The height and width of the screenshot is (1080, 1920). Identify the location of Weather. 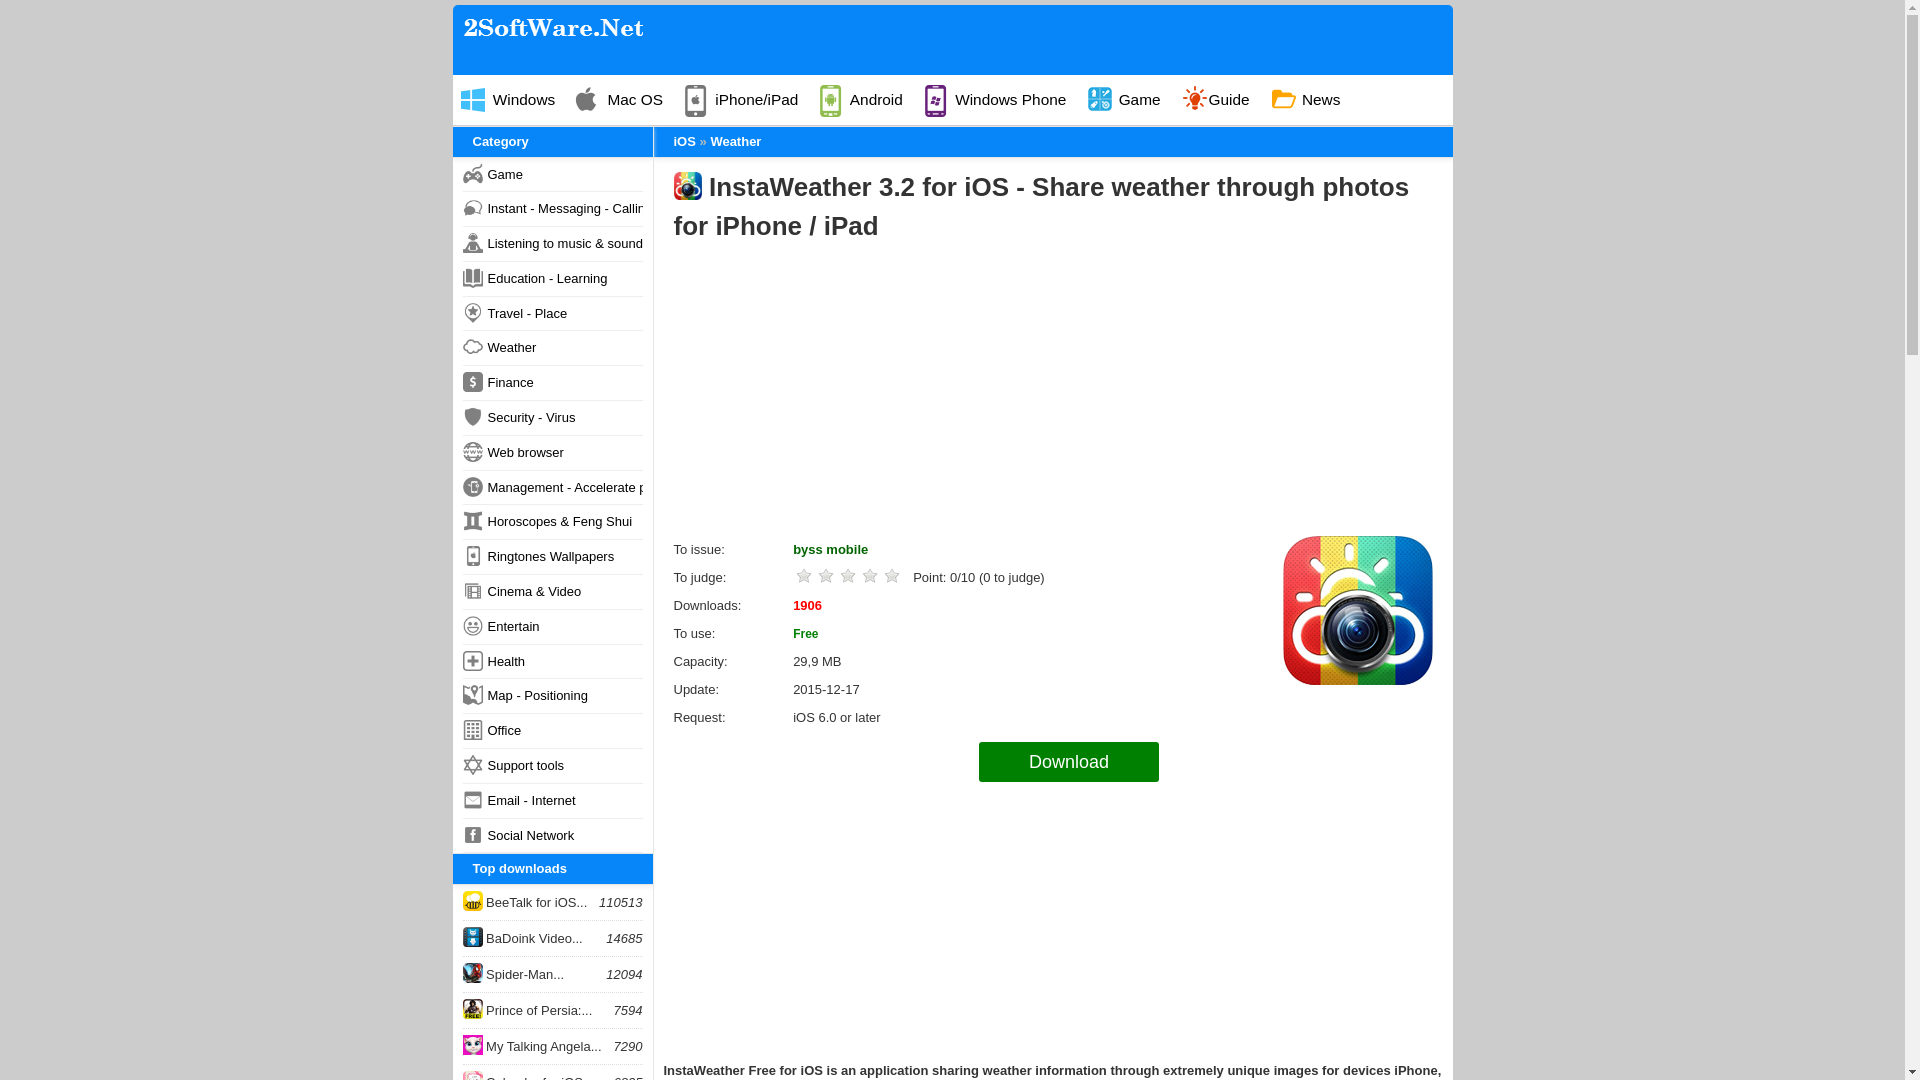
(735, 141).